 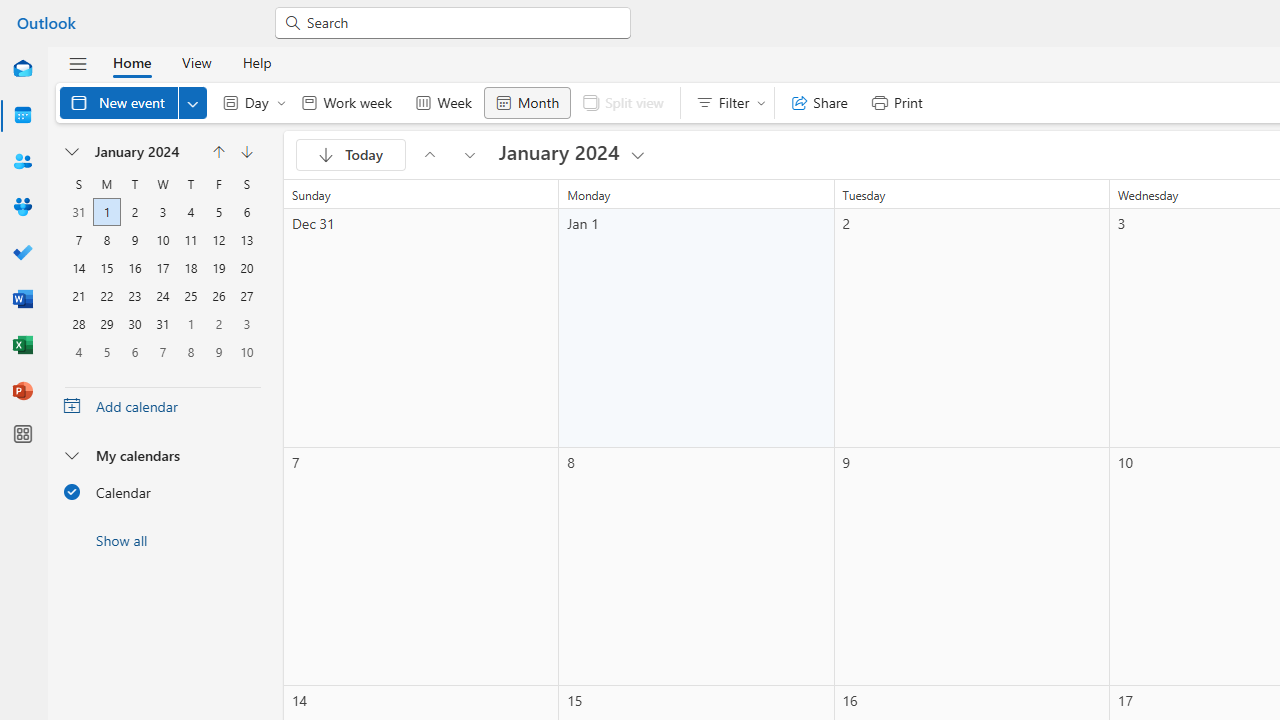 What do you see at coordinates (22, 254) in the screenshot?
I see `To Do` at bounding box center [22, 254].